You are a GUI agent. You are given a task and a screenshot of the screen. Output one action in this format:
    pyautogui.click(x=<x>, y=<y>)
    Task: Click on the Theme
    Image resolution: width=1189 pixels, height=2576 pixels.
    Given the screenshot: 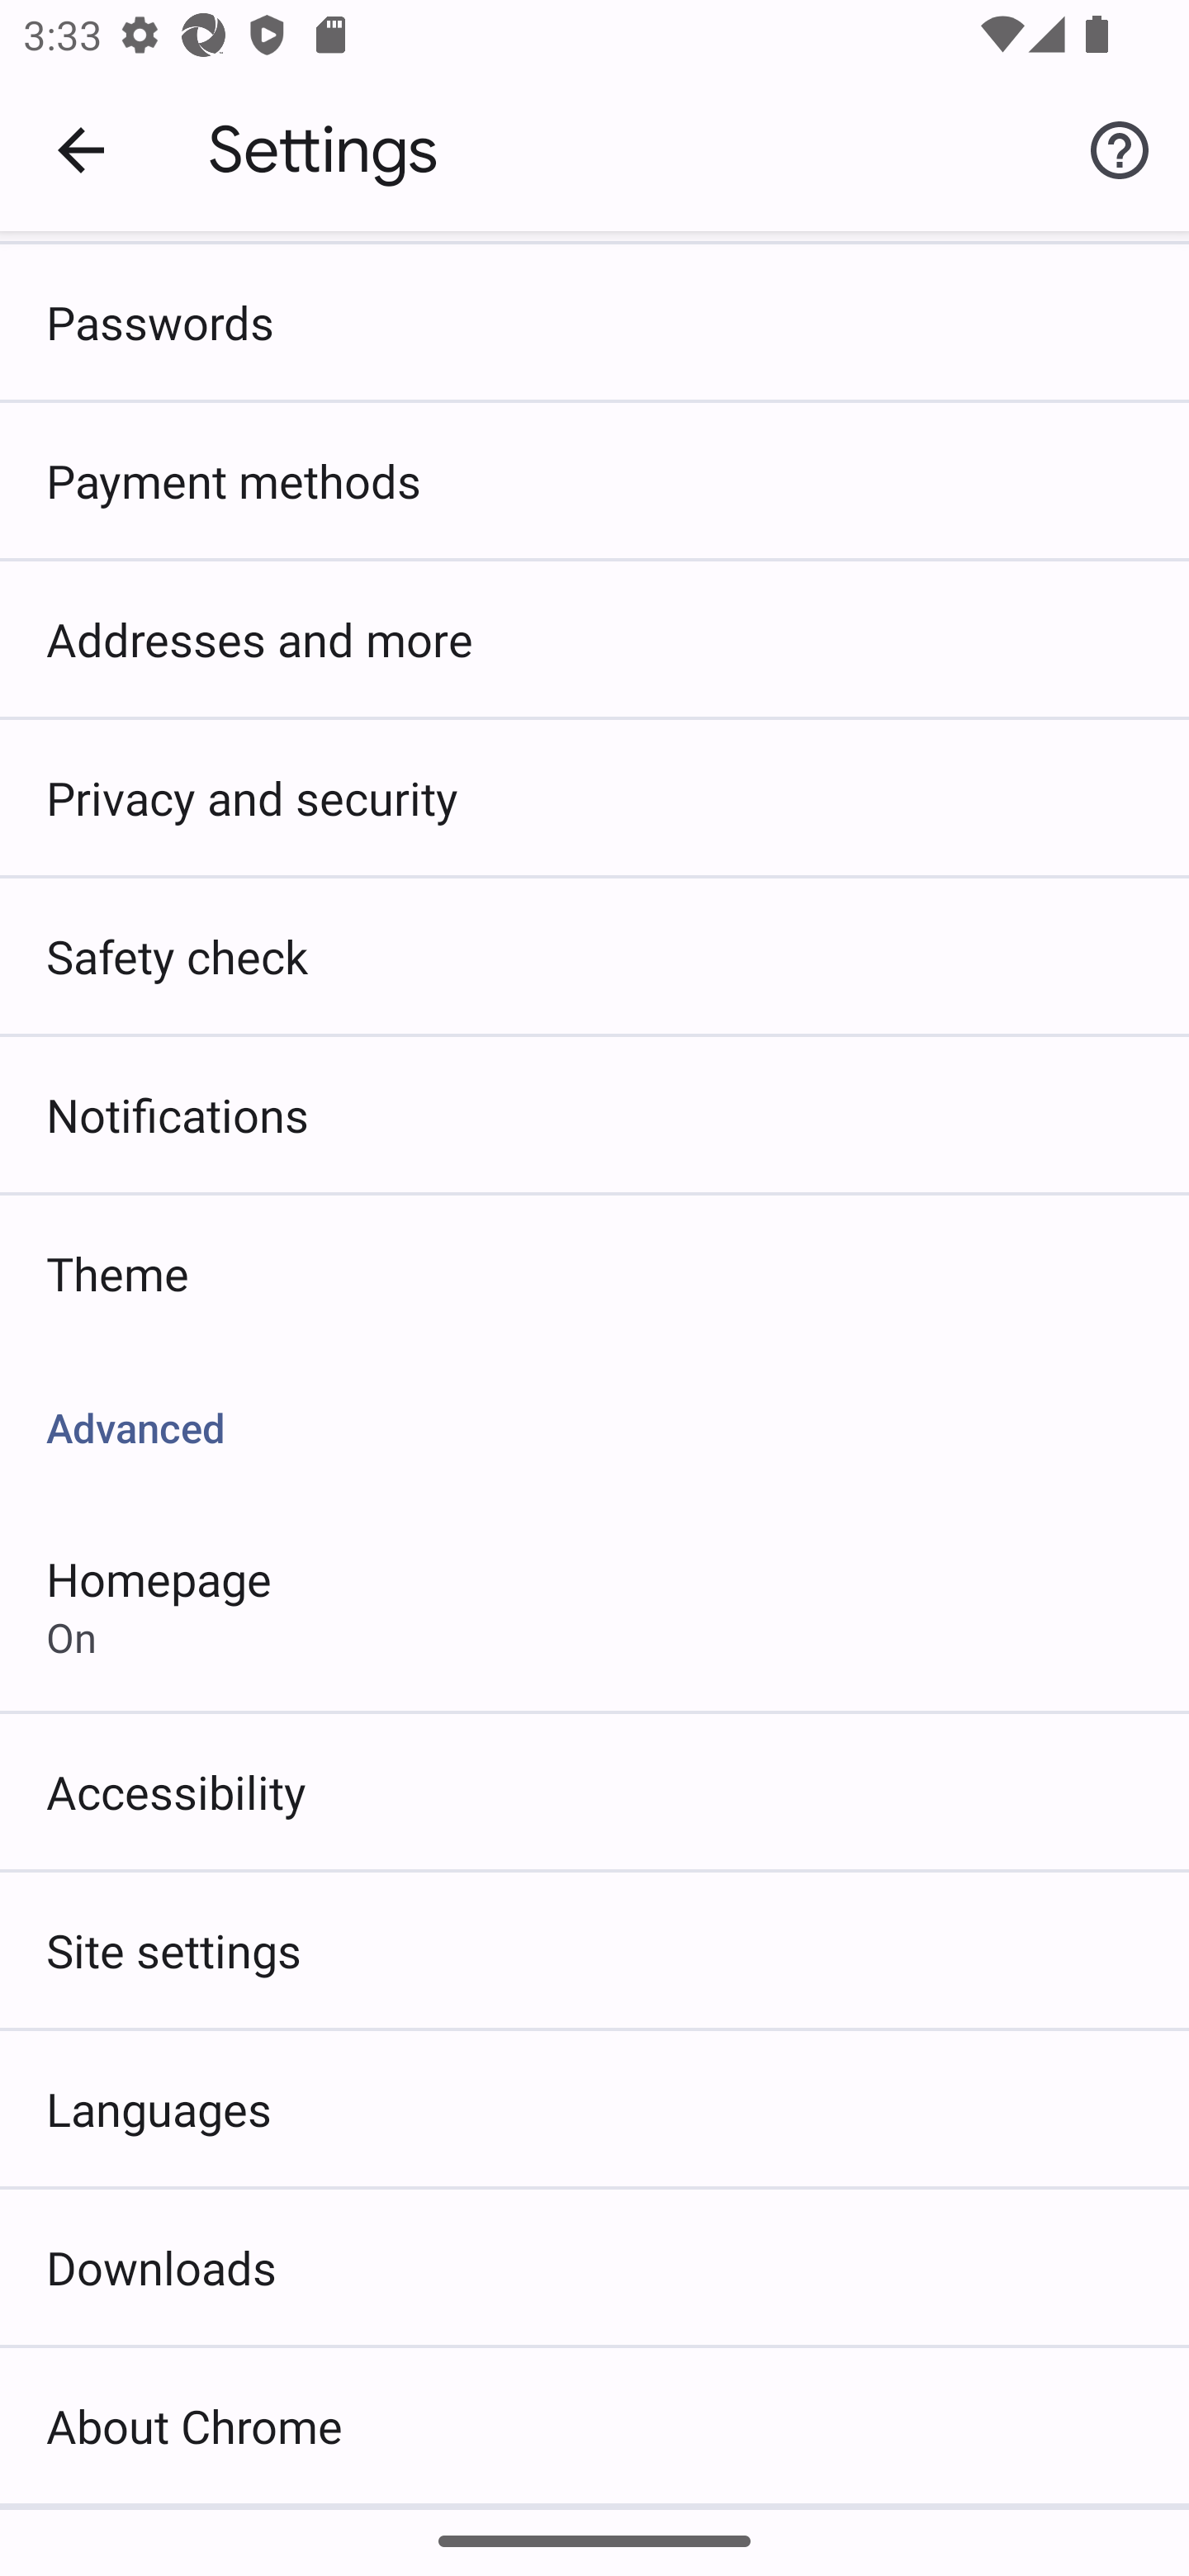 What is the action you would take?
    pyautogui.click(x=594, y=1271)
    